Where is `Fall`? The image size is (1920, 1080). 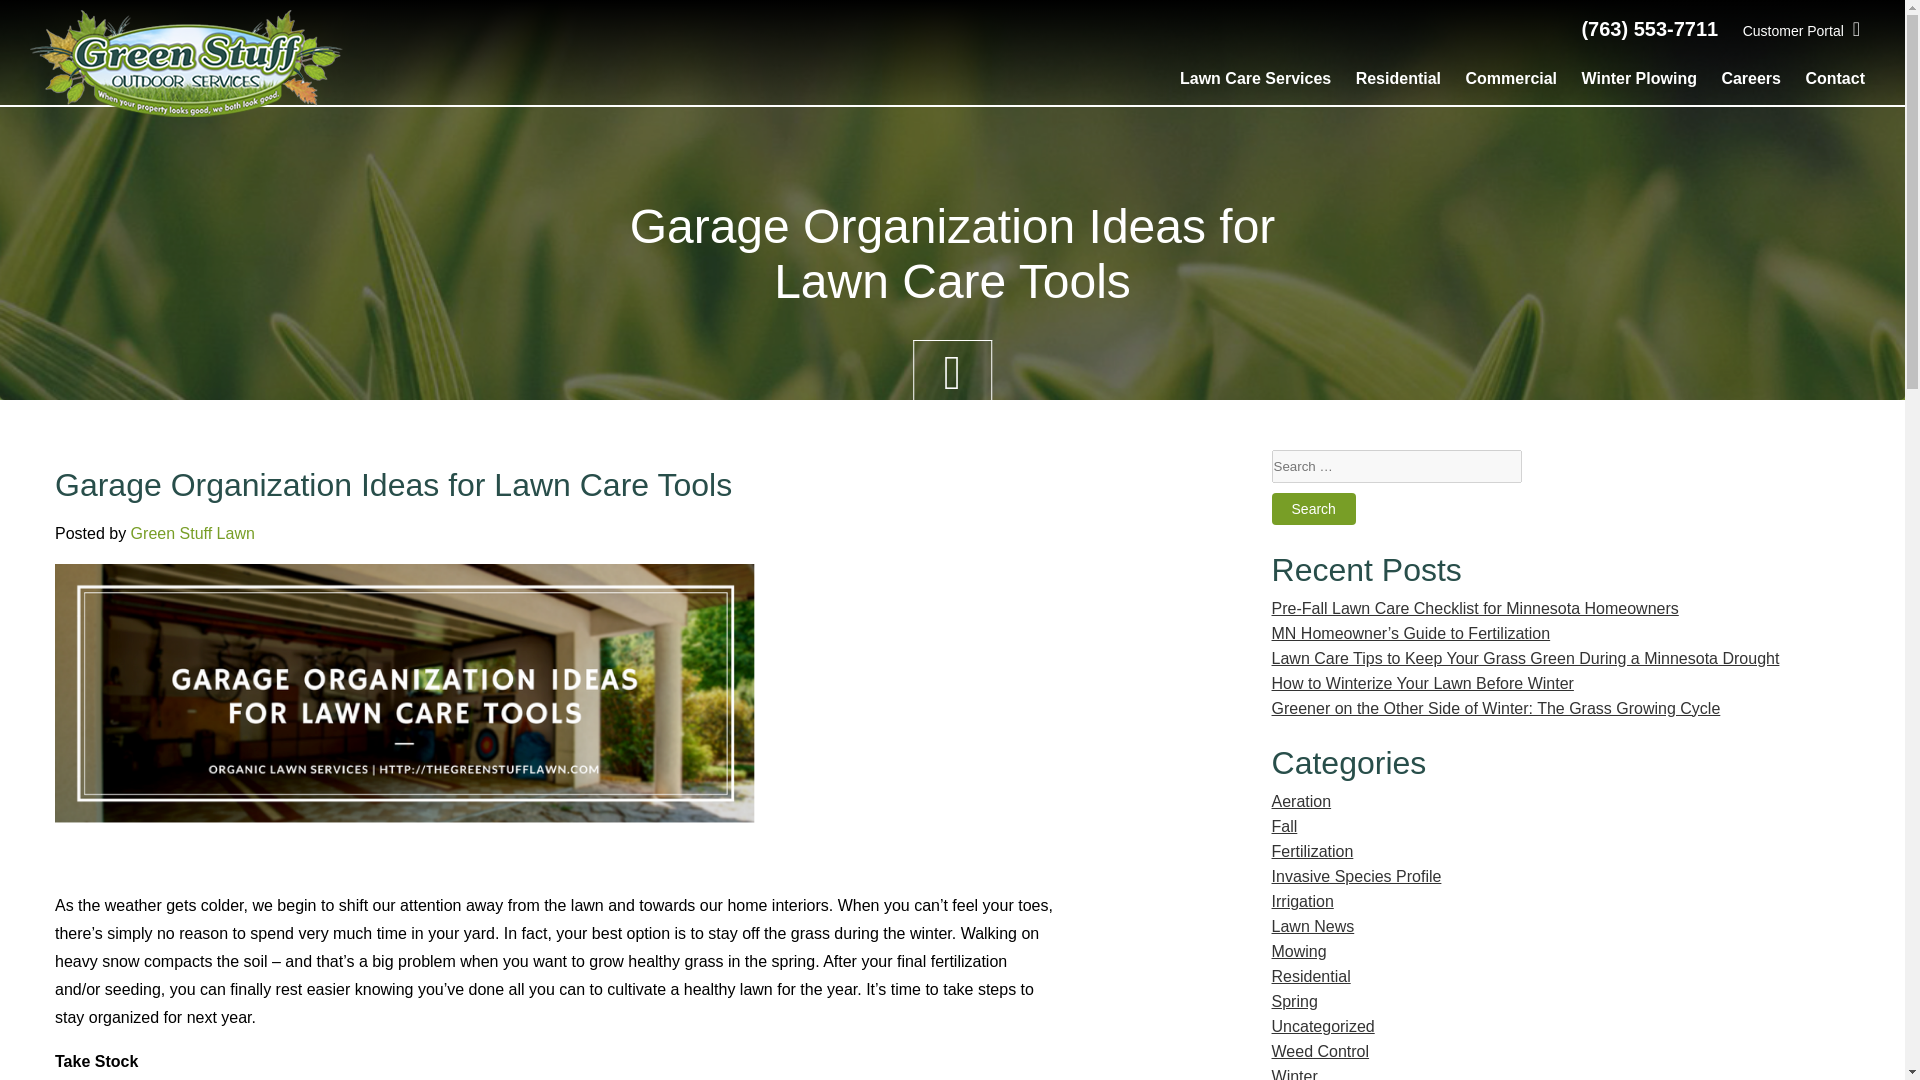
Fall is located at coordinates (1284, 826).